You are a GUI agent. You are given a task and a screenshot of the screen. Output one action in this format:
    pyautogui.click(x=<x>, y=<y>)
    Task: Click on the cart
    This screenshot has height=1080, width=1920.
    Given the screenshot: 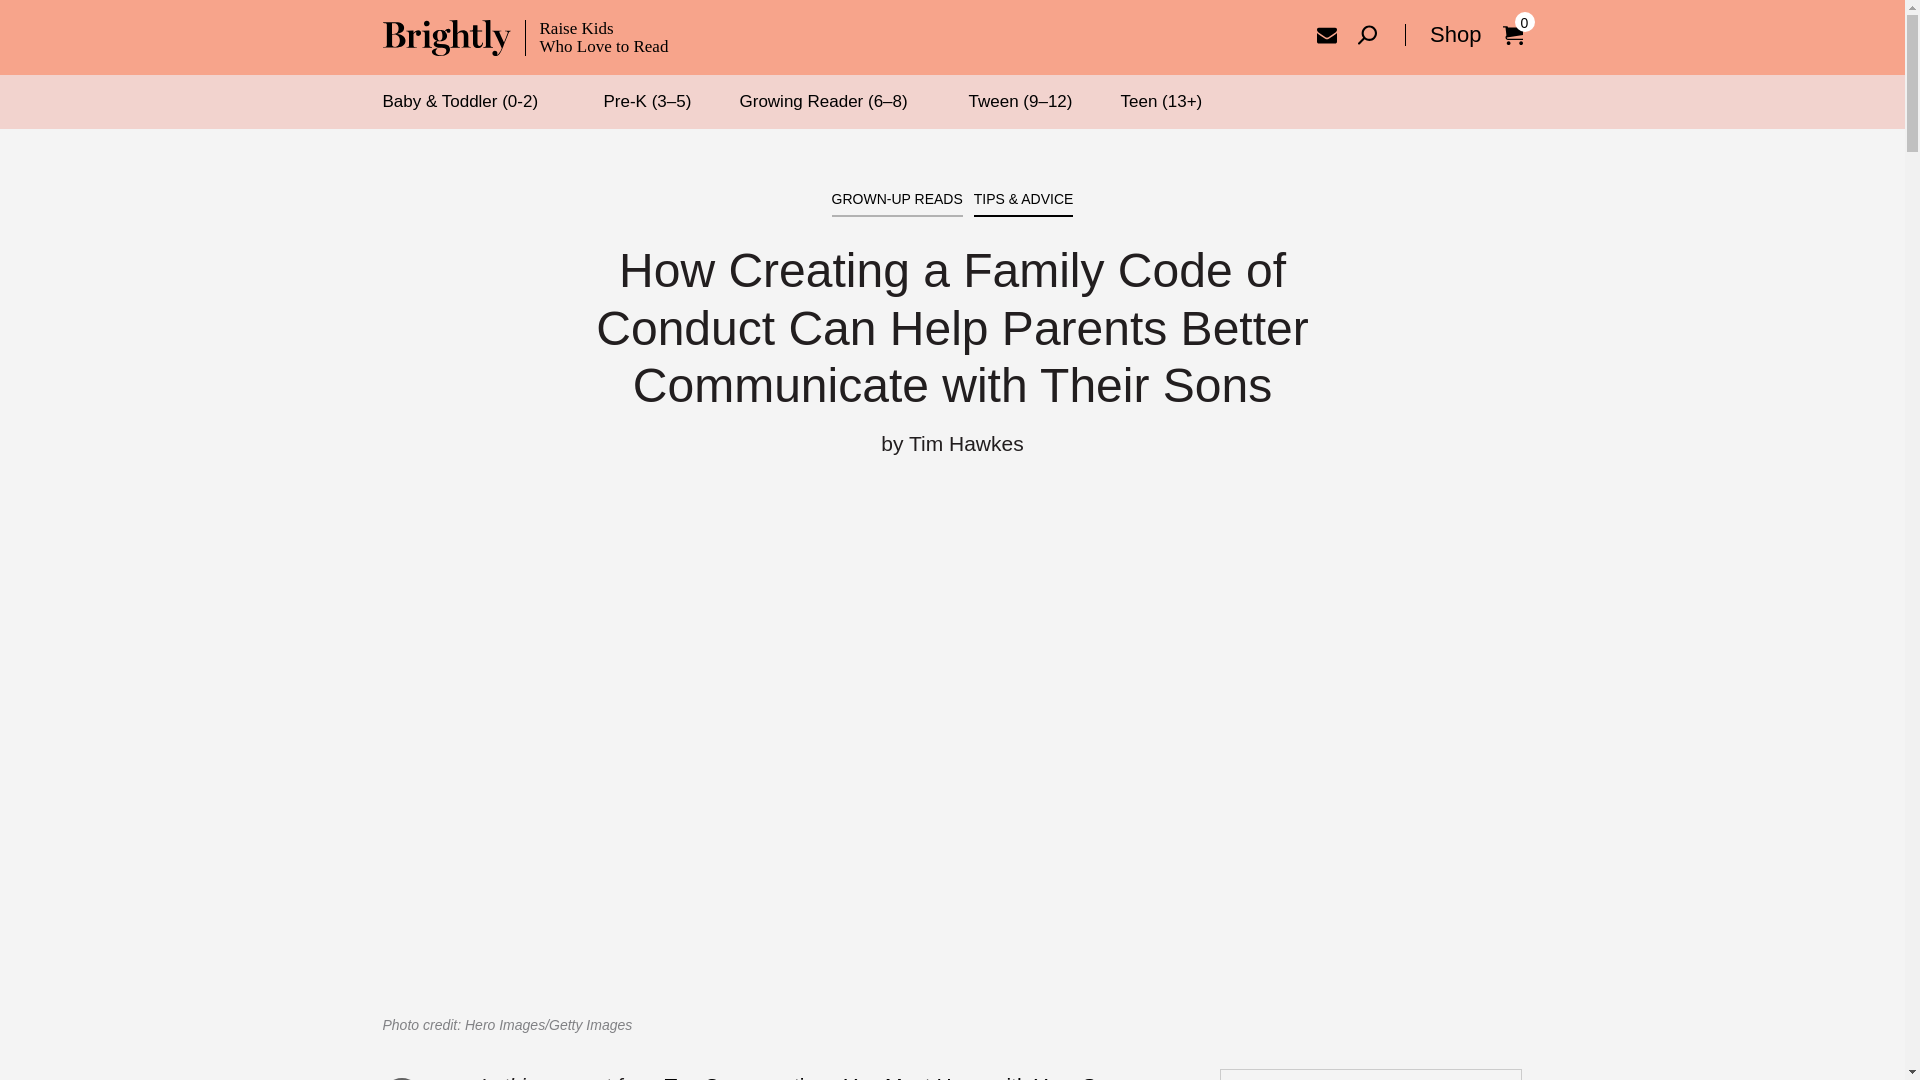 What is the action you would take?
    pyautogui.click(x=1512, y=34)
    